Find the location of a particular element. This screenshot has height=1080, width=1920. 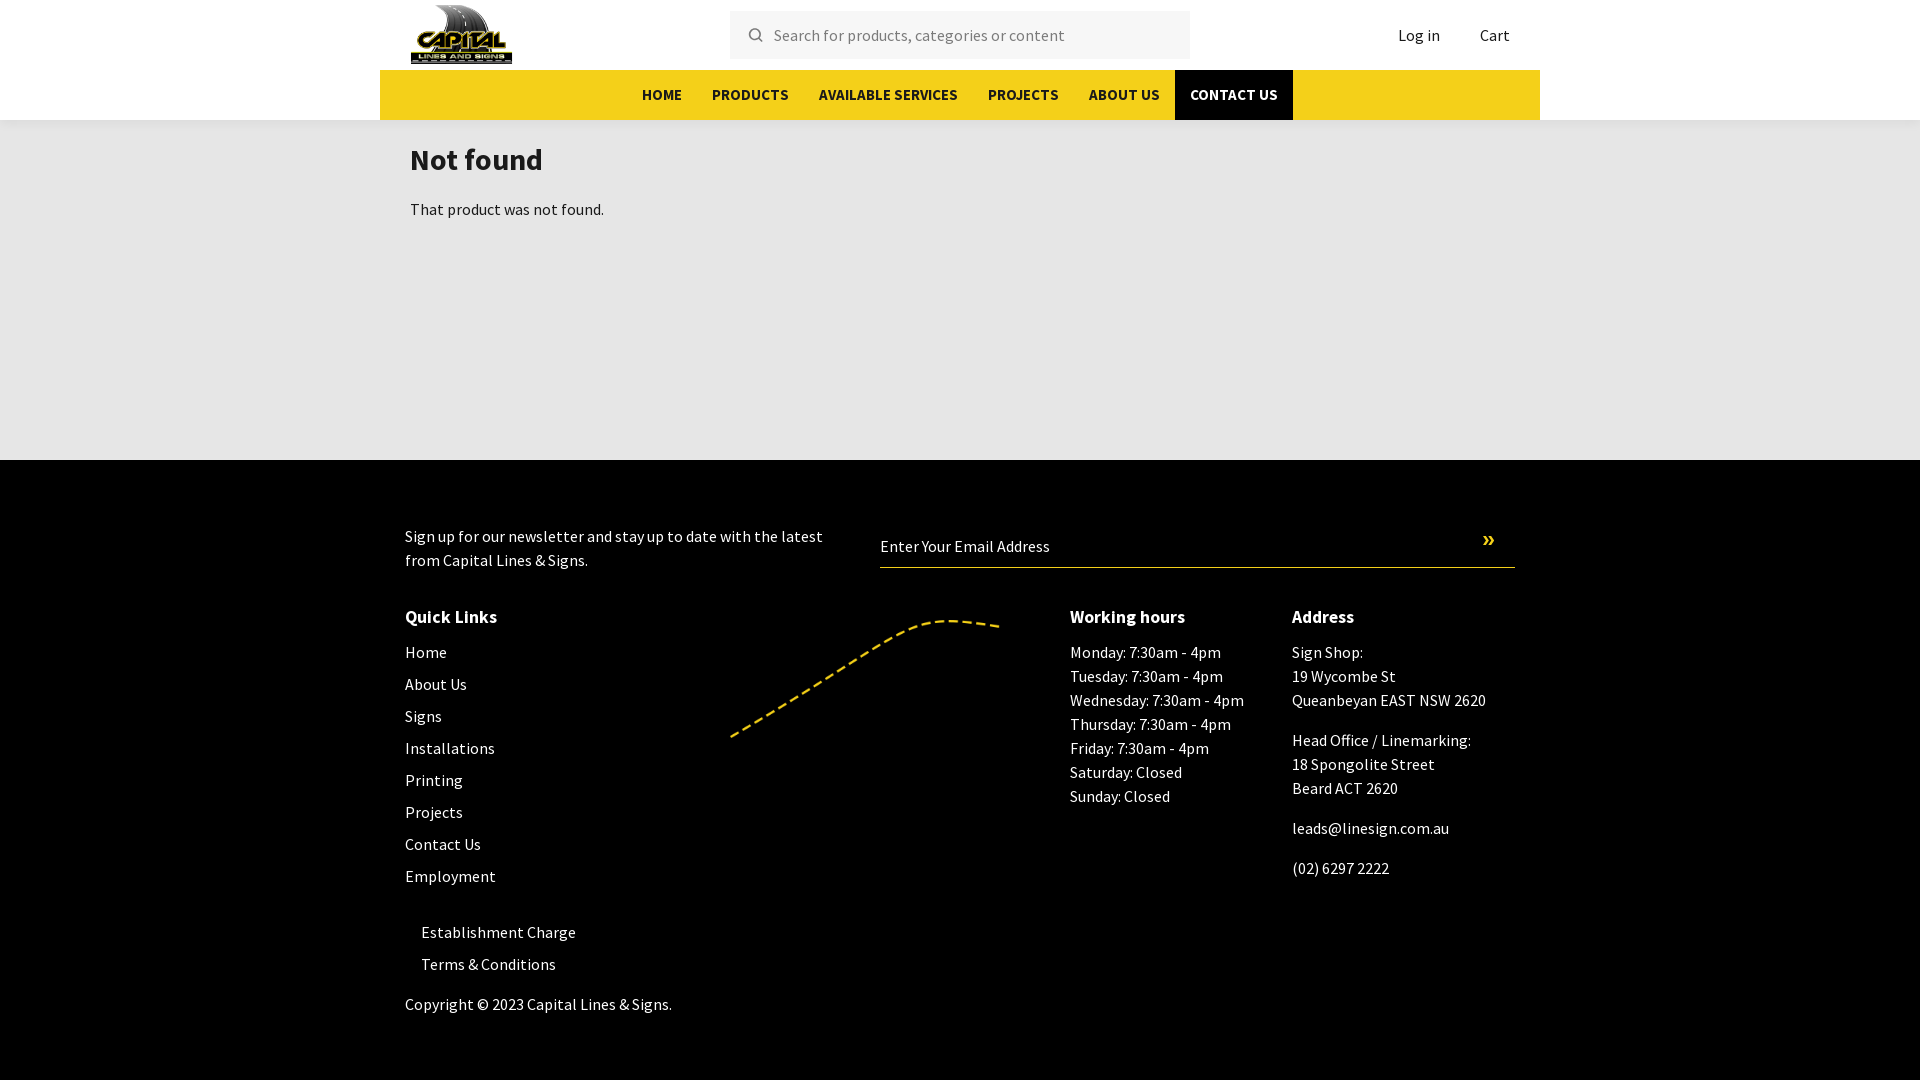

ABOUT US is located at coordinates (1124, 95).